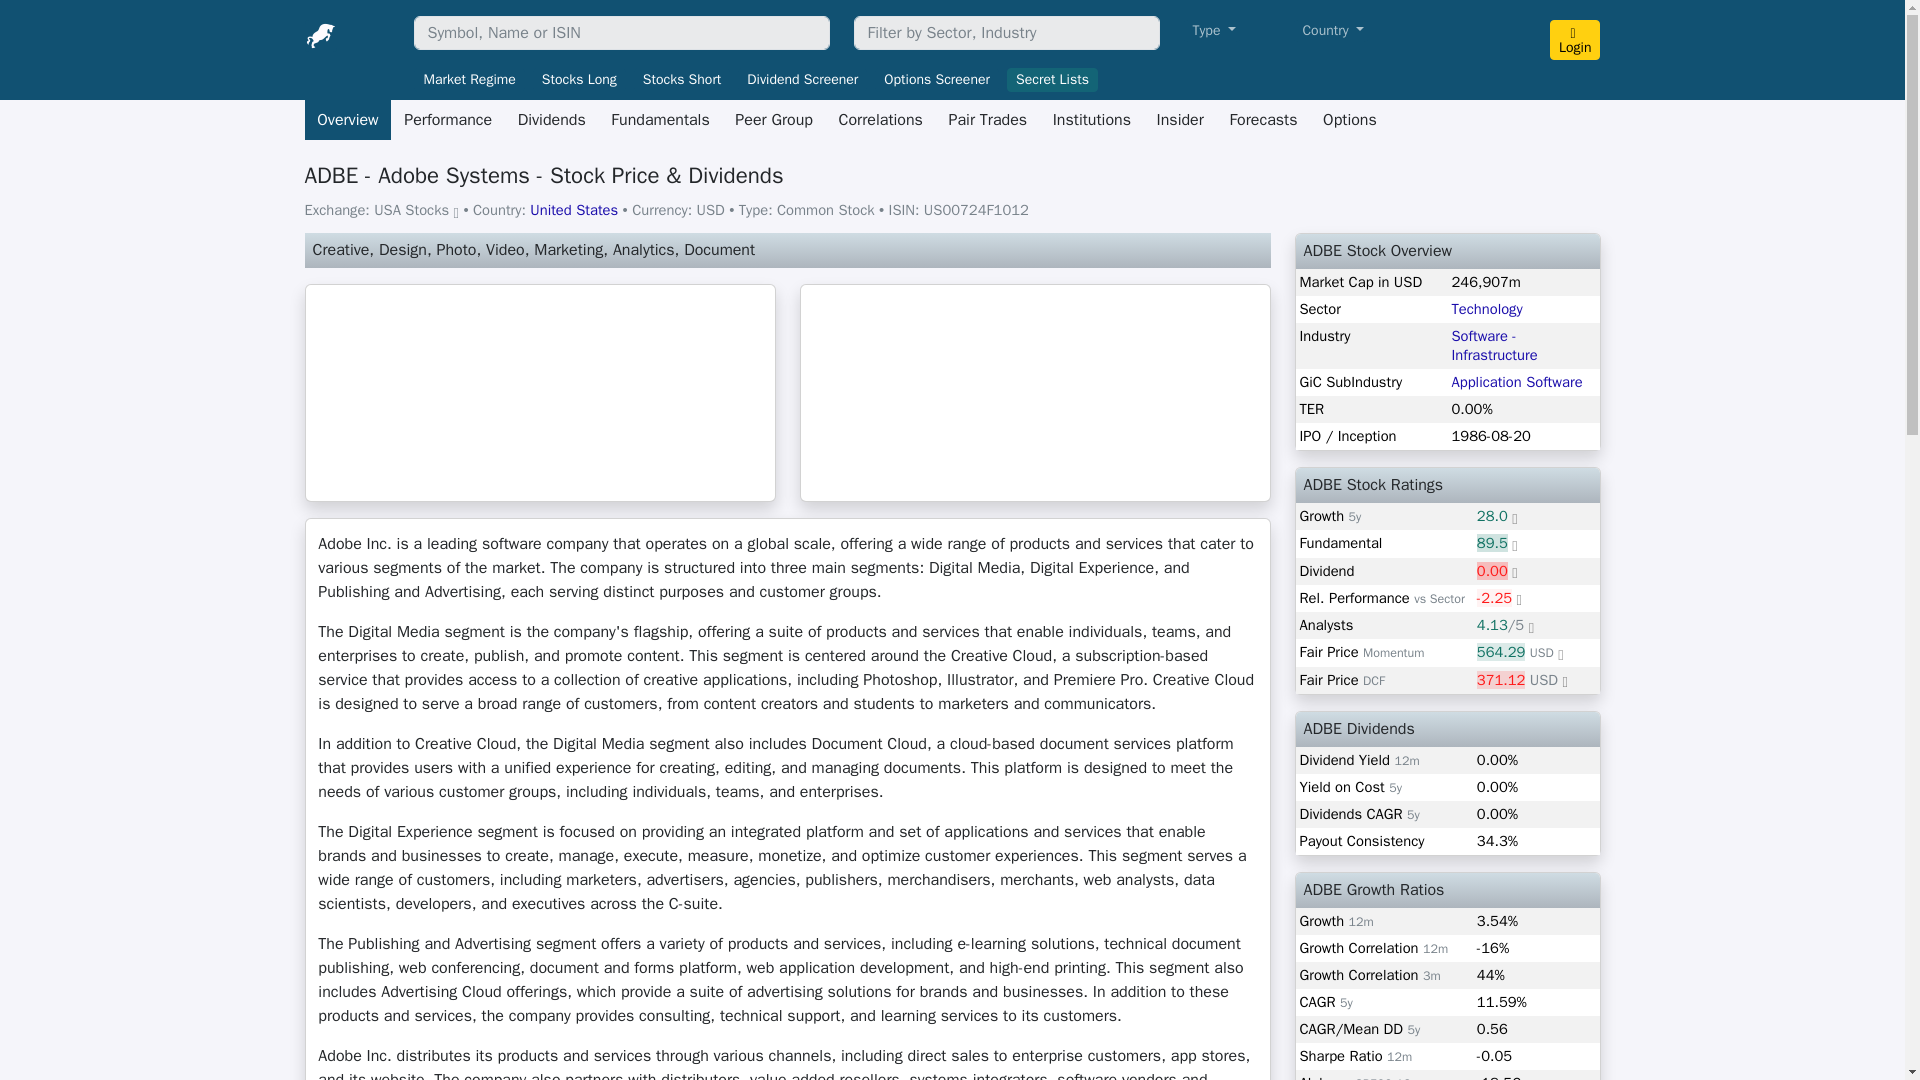 Image resolution: width=1920 pixels, height=1080 pixels. Describe the element at coordinates (802, 80) in the screenshot. I see `Dividend Screener` at that location.